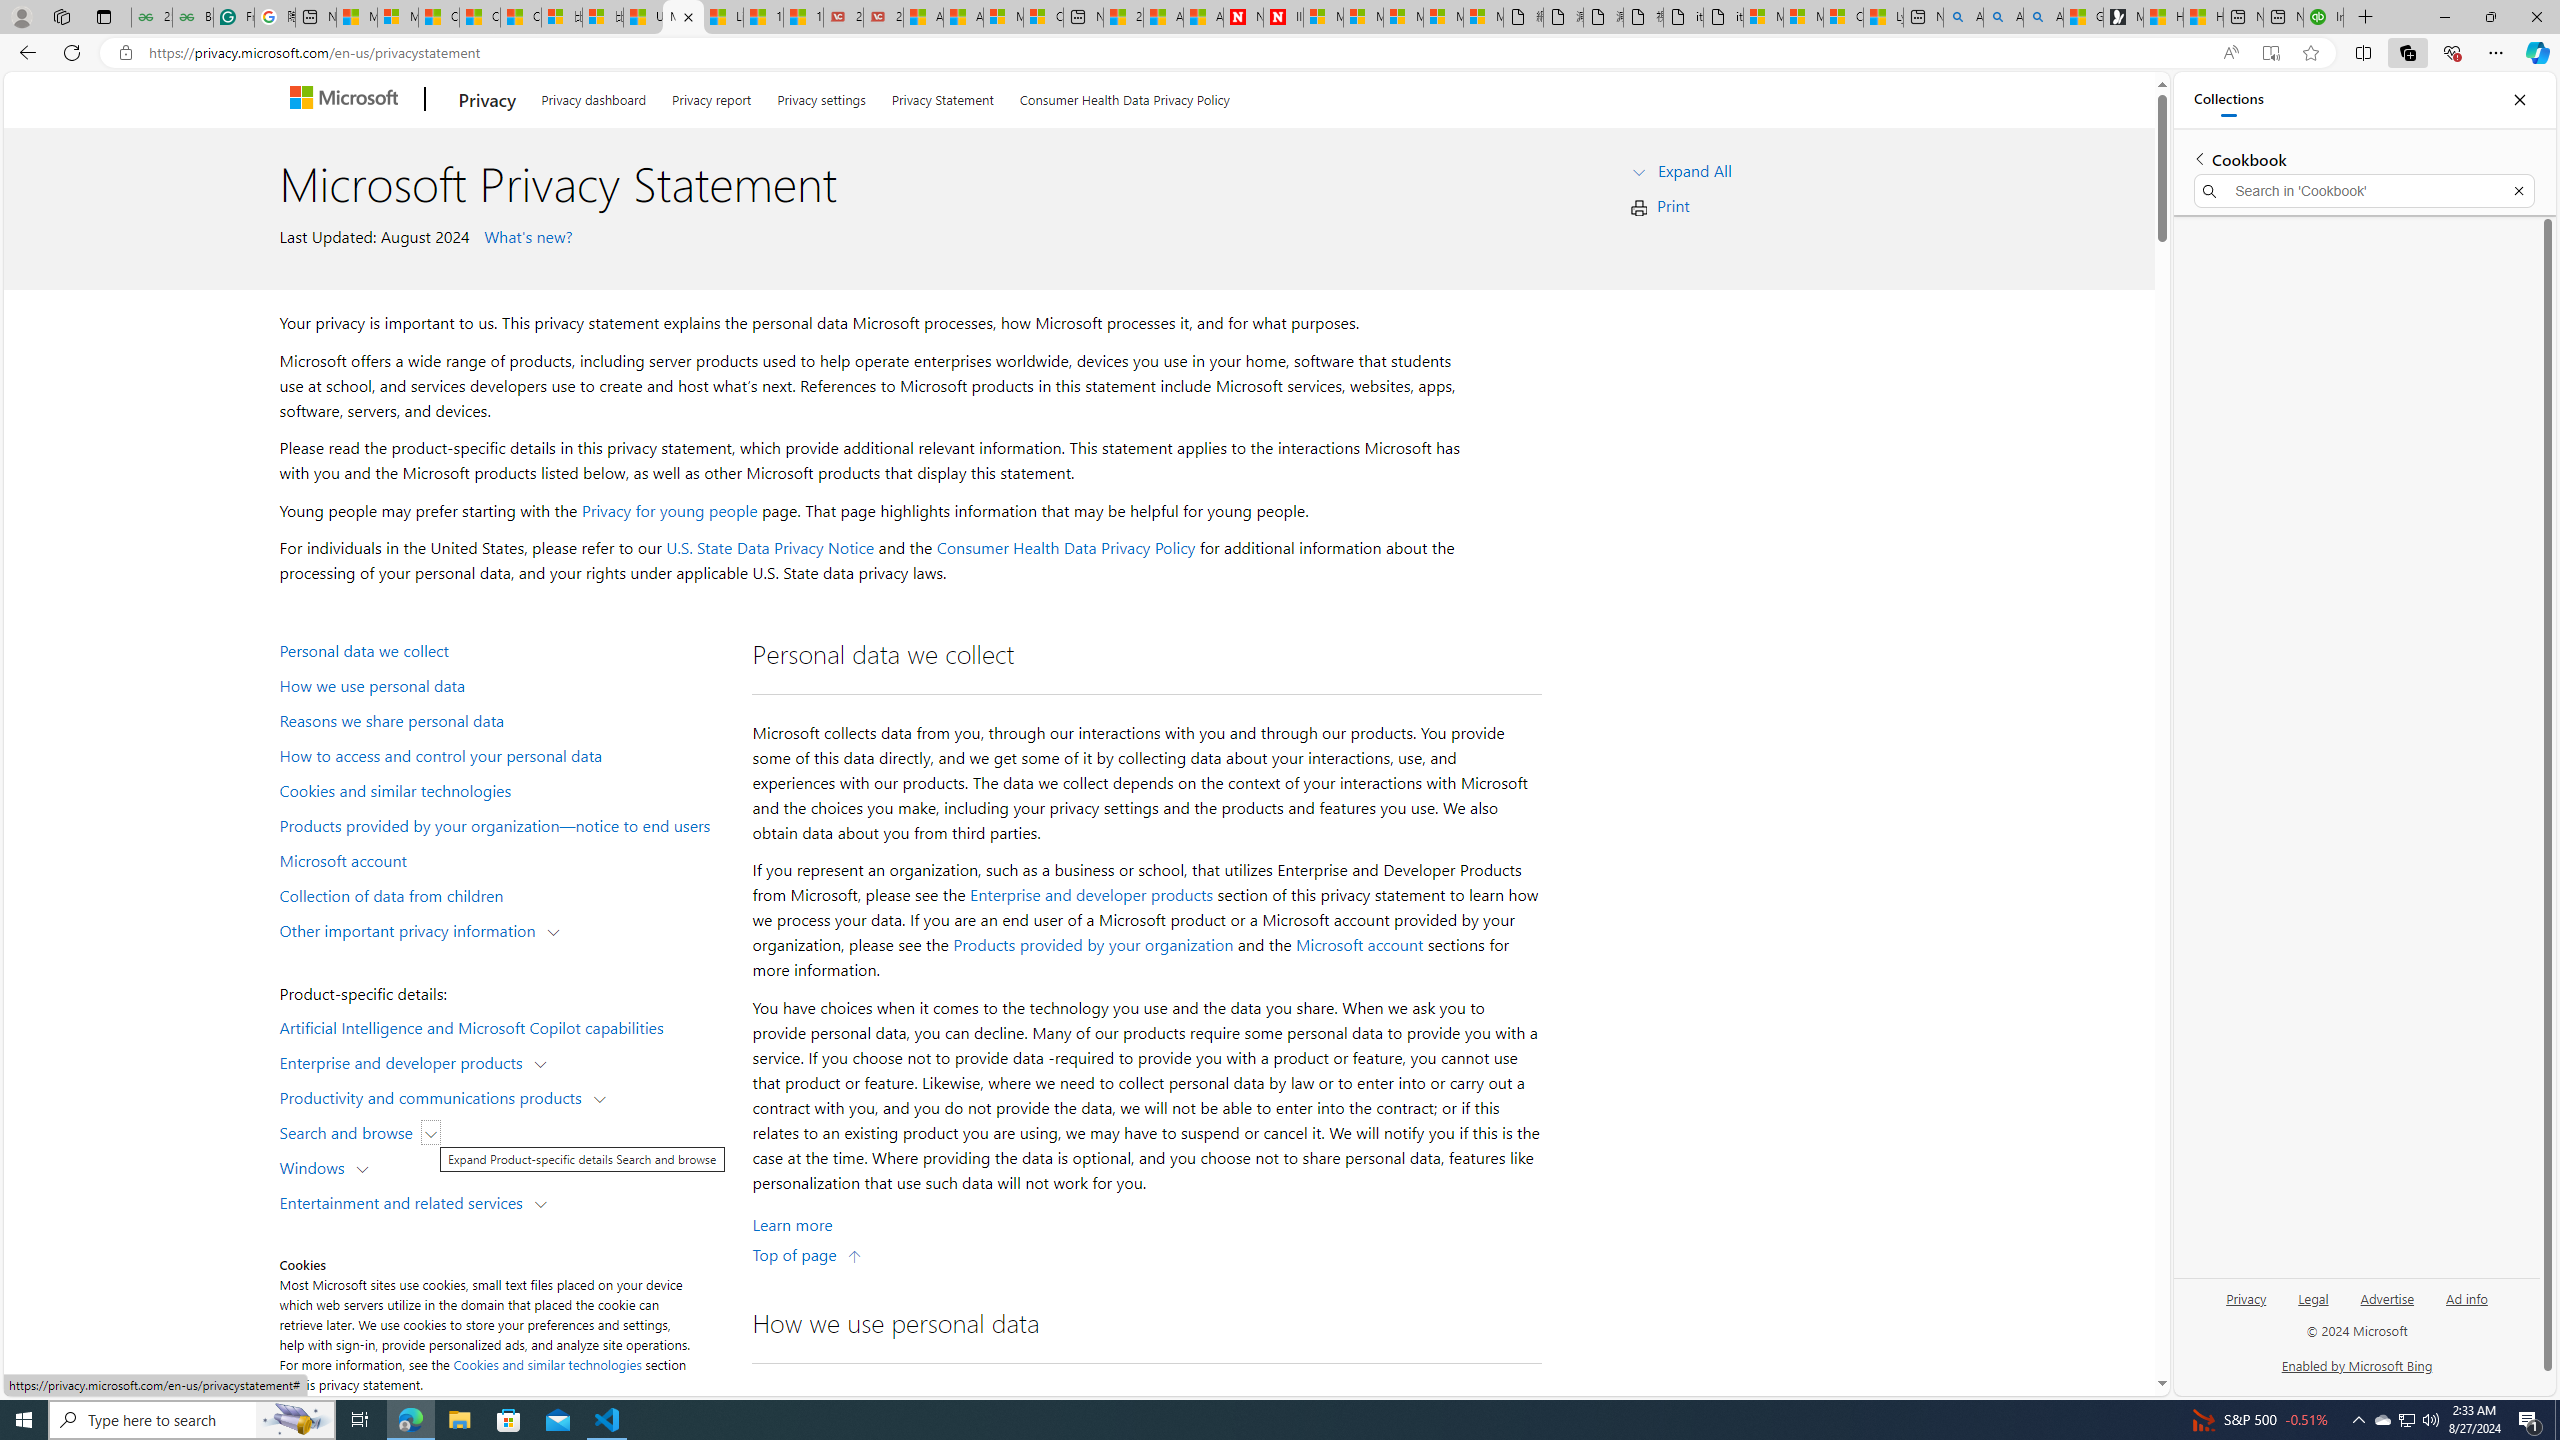  I want to click on Expand All, so click(1694, 170).